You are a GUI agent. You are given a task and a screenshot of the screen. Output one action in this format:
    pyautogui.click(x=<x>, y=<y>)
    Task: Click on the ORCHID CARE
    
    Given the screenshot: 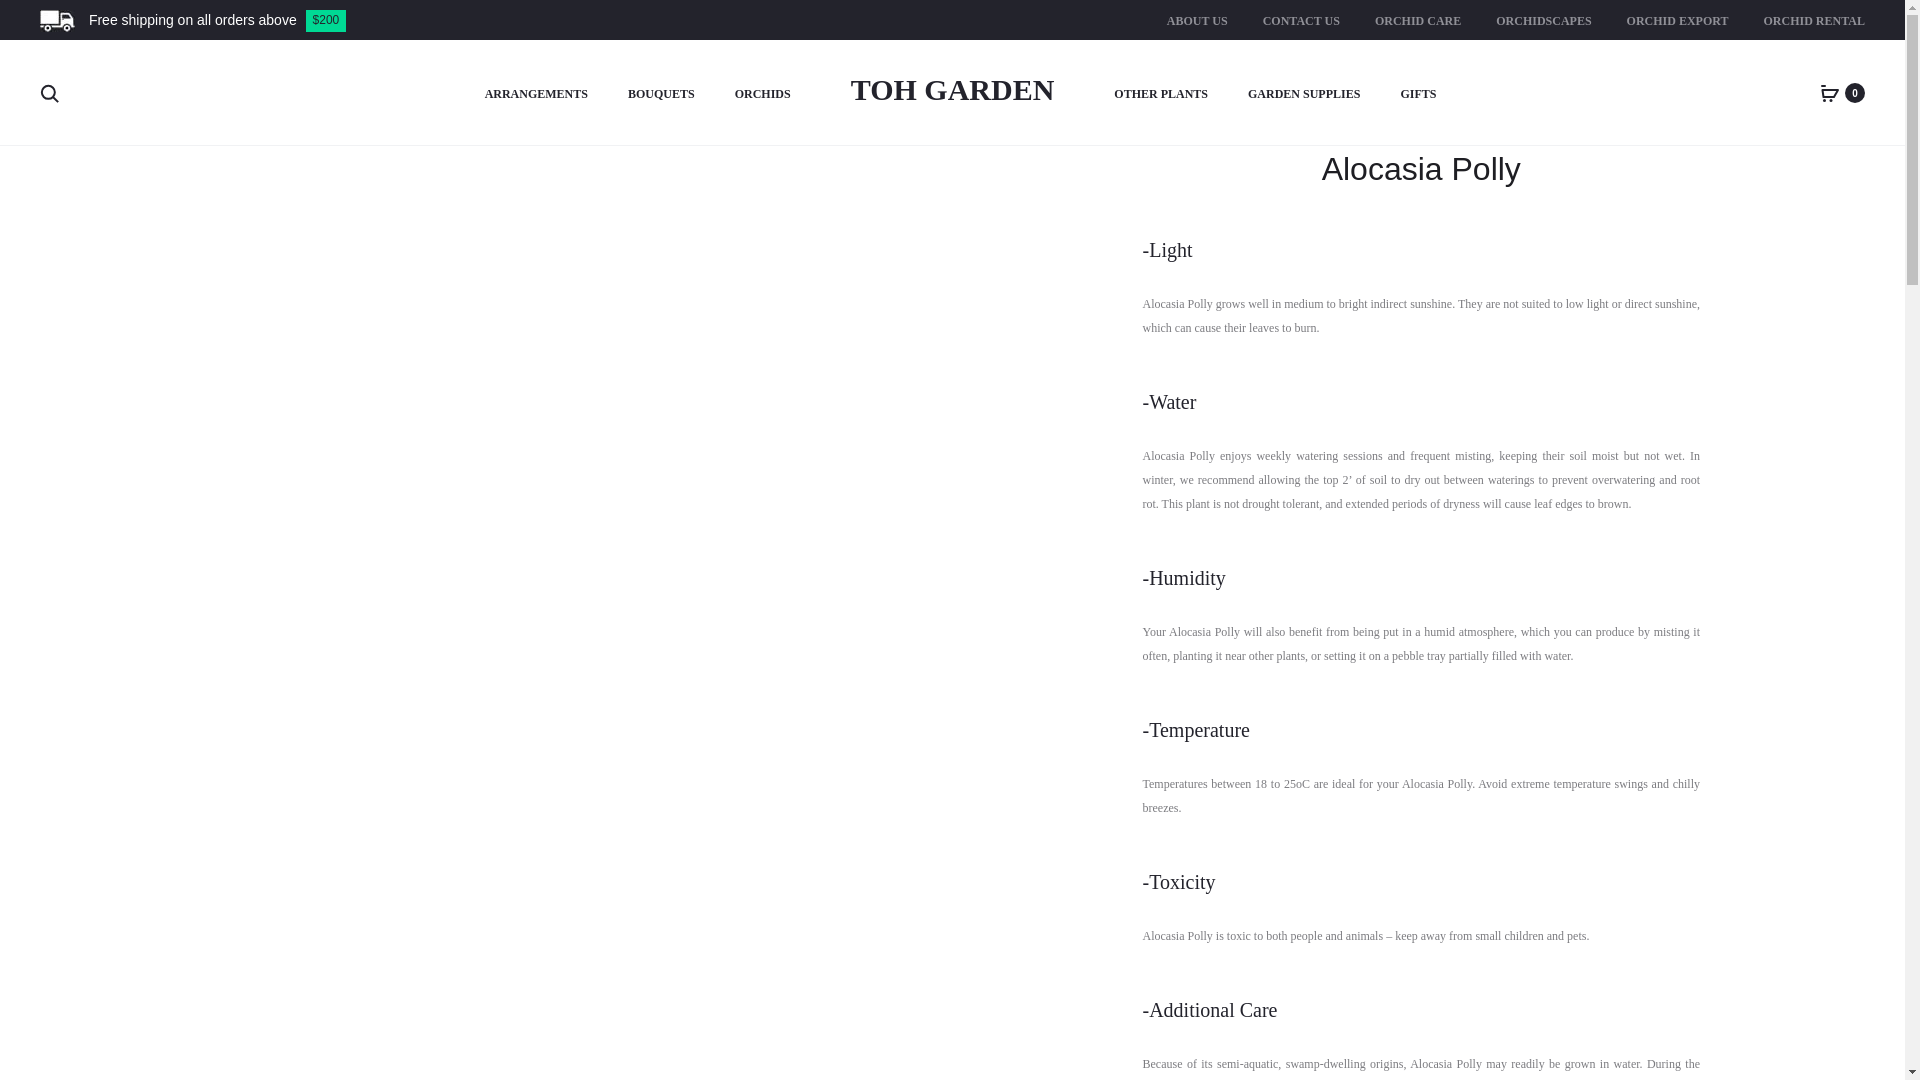 What is the action you would take?
    pyautogui.click(x=1418, y=21)
    